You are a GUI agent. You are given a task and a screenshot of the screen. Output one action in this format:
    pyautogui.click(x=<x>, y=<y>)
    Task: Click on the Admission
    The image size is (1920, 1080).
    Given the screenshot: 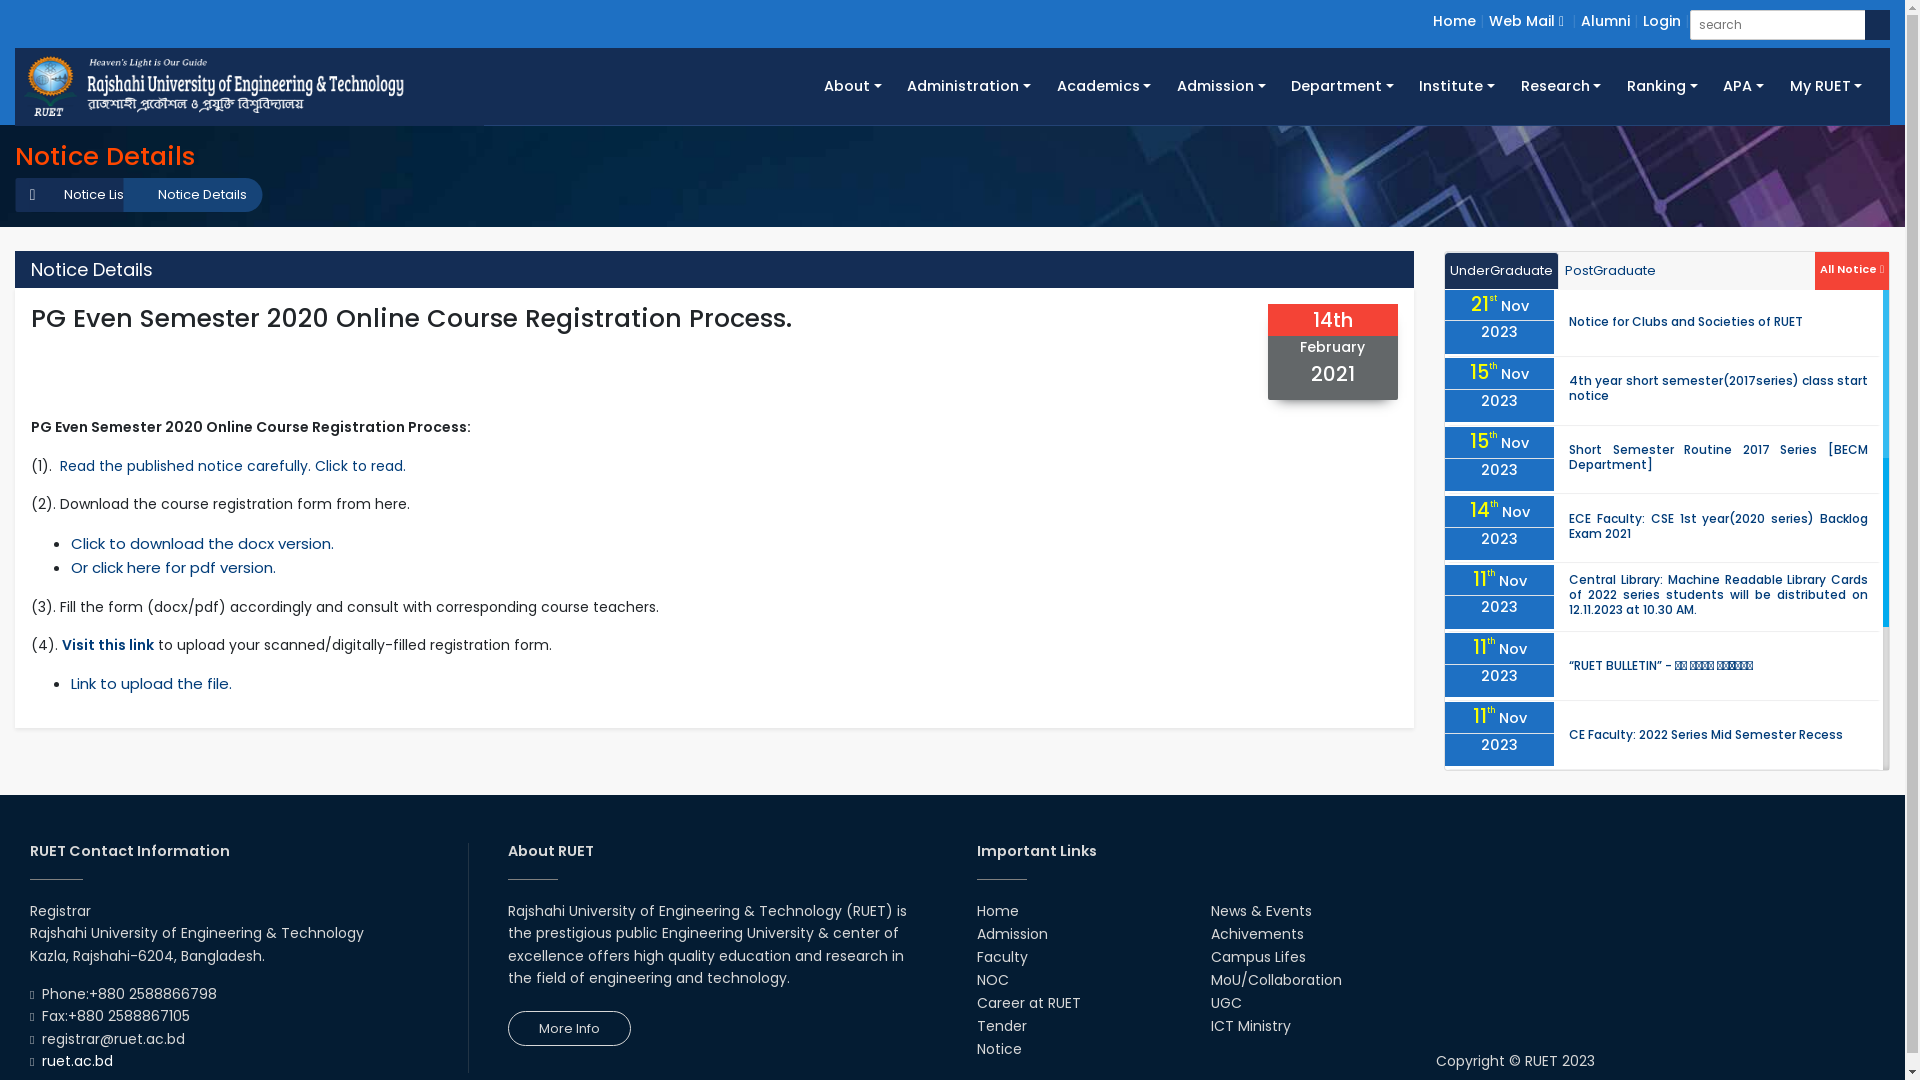 What is the action you would take?
    pyautogui.click(x=1012, y=934)
    